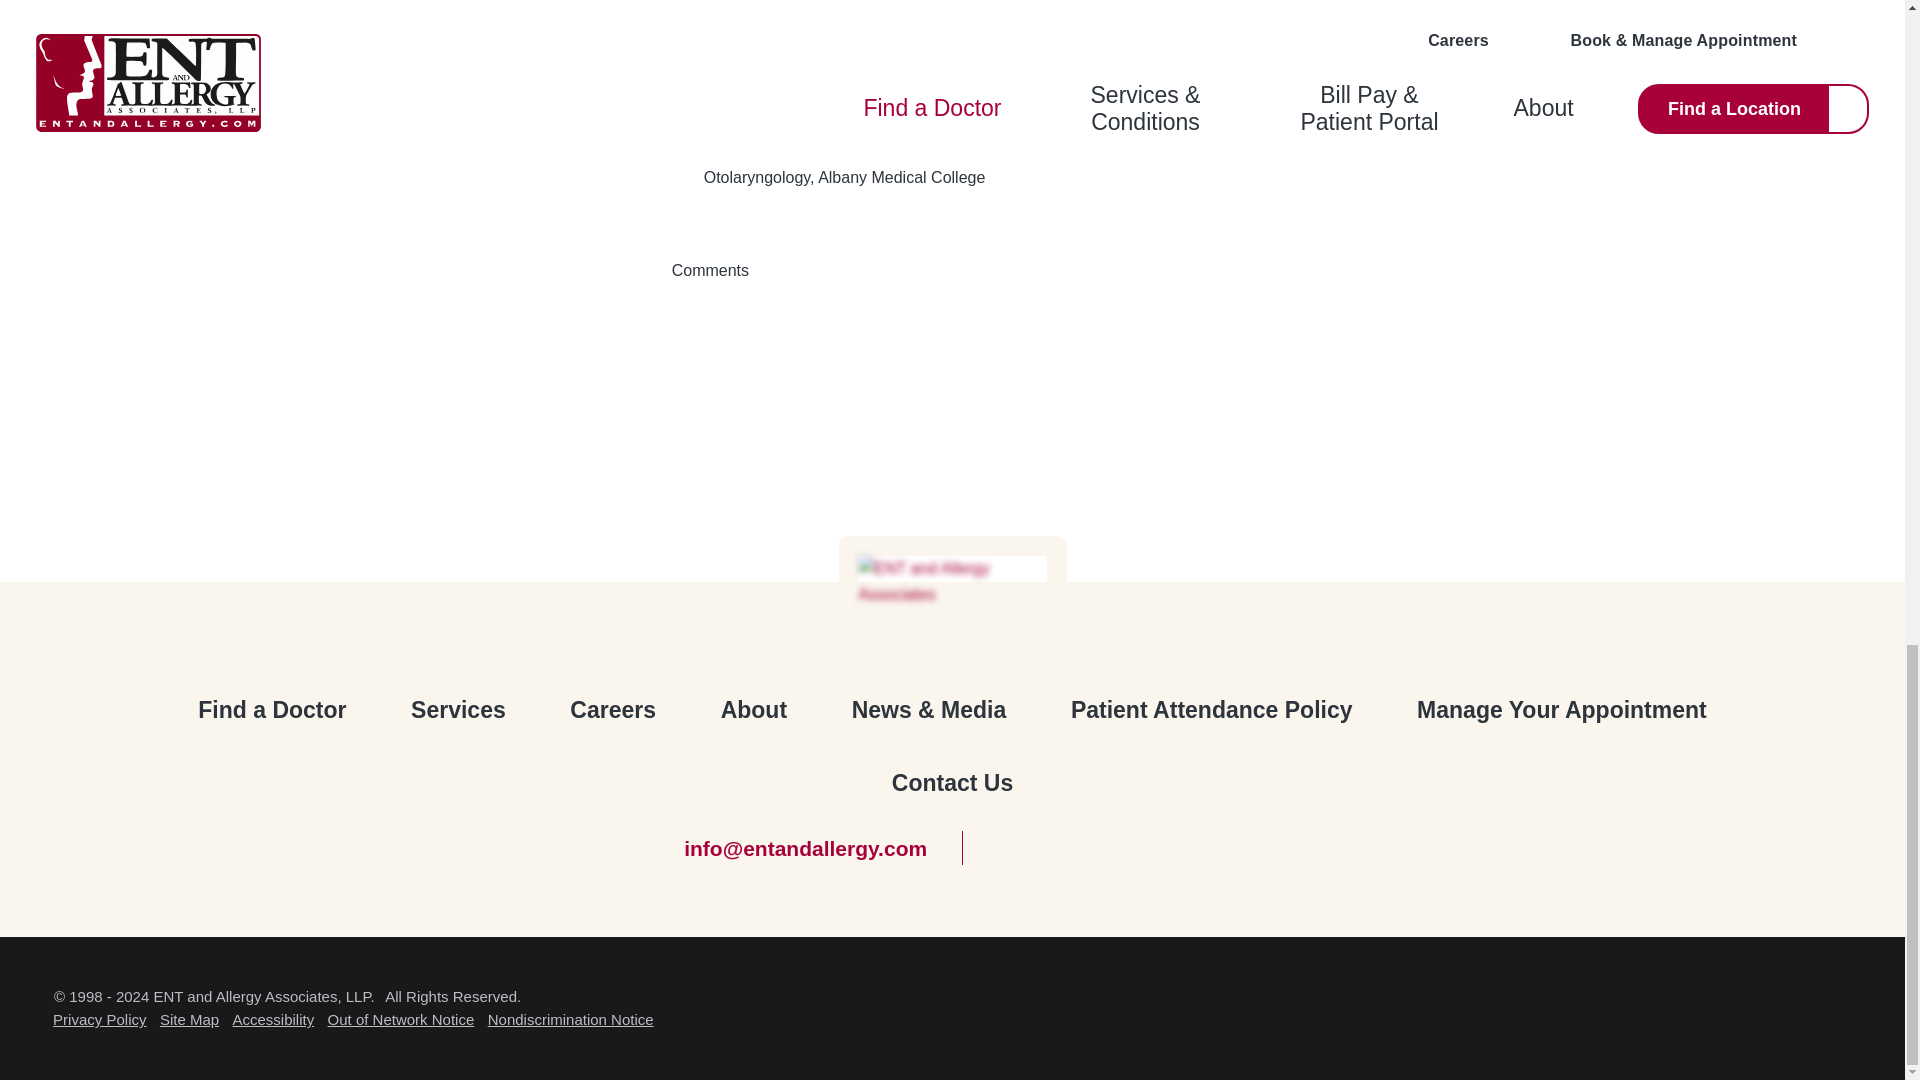  What do you see at coordinates (1208, 848) in the screenshot?
I see `LinkedIn` at bounding box center [1208, 848].